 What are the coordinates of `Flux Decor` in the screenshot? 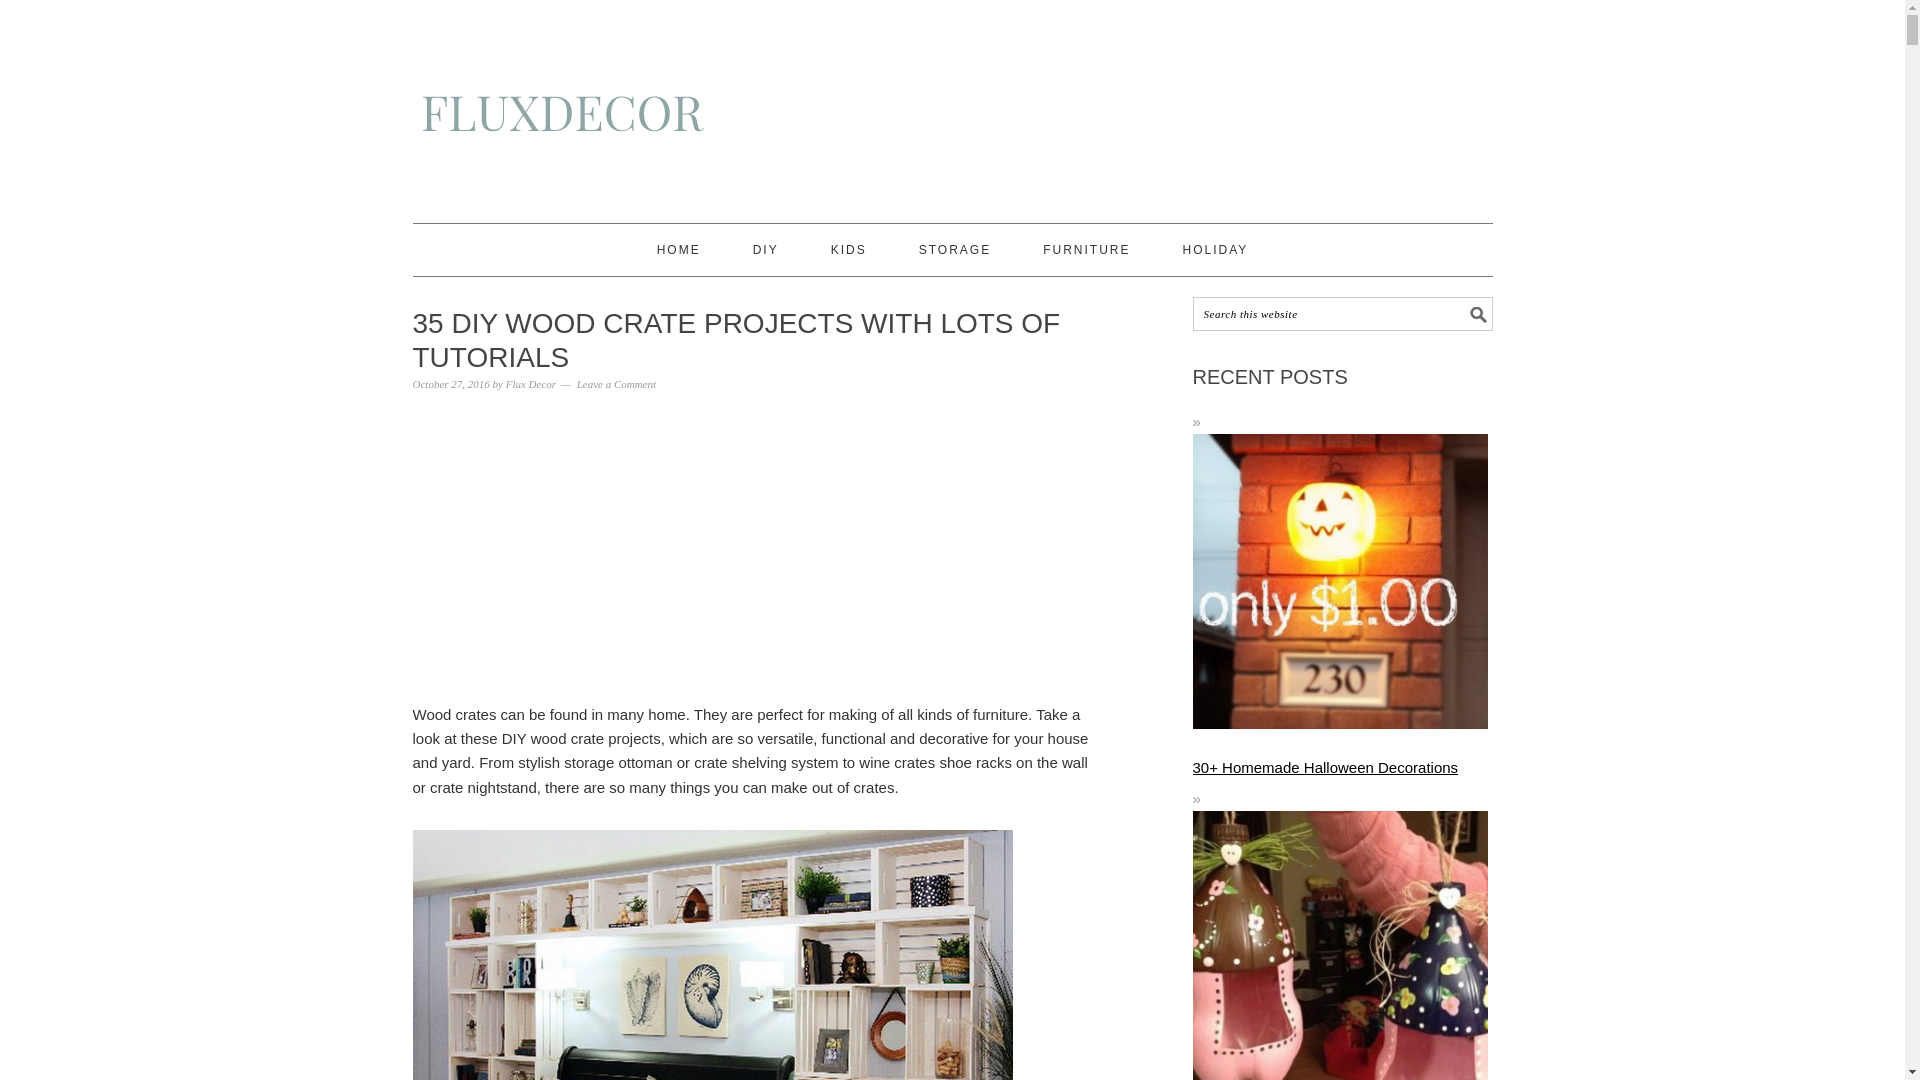 It's located at (531, 384).